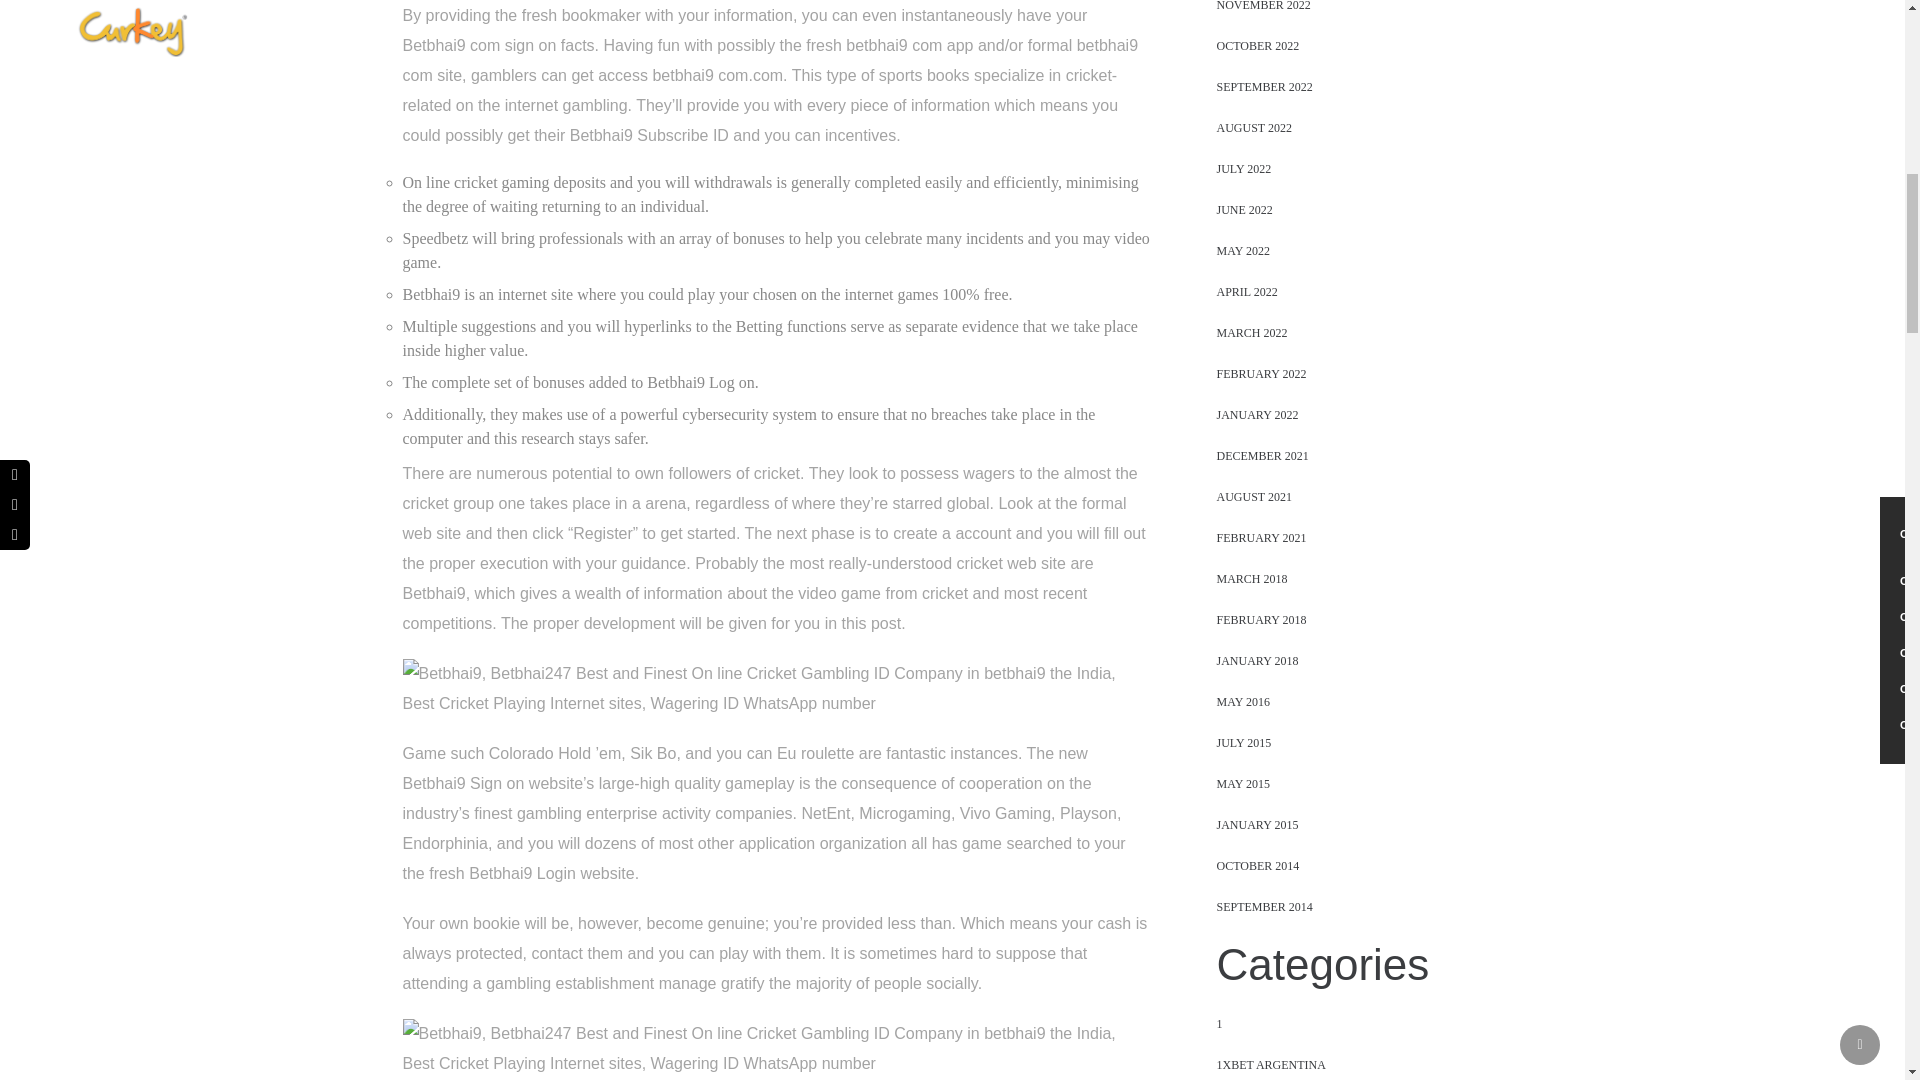 The height and width of the screenshot is (1080, 1920). Describe the element at coordinates (1257, 46) in the screenshot. I see `OCTOBER 2022` at that location.